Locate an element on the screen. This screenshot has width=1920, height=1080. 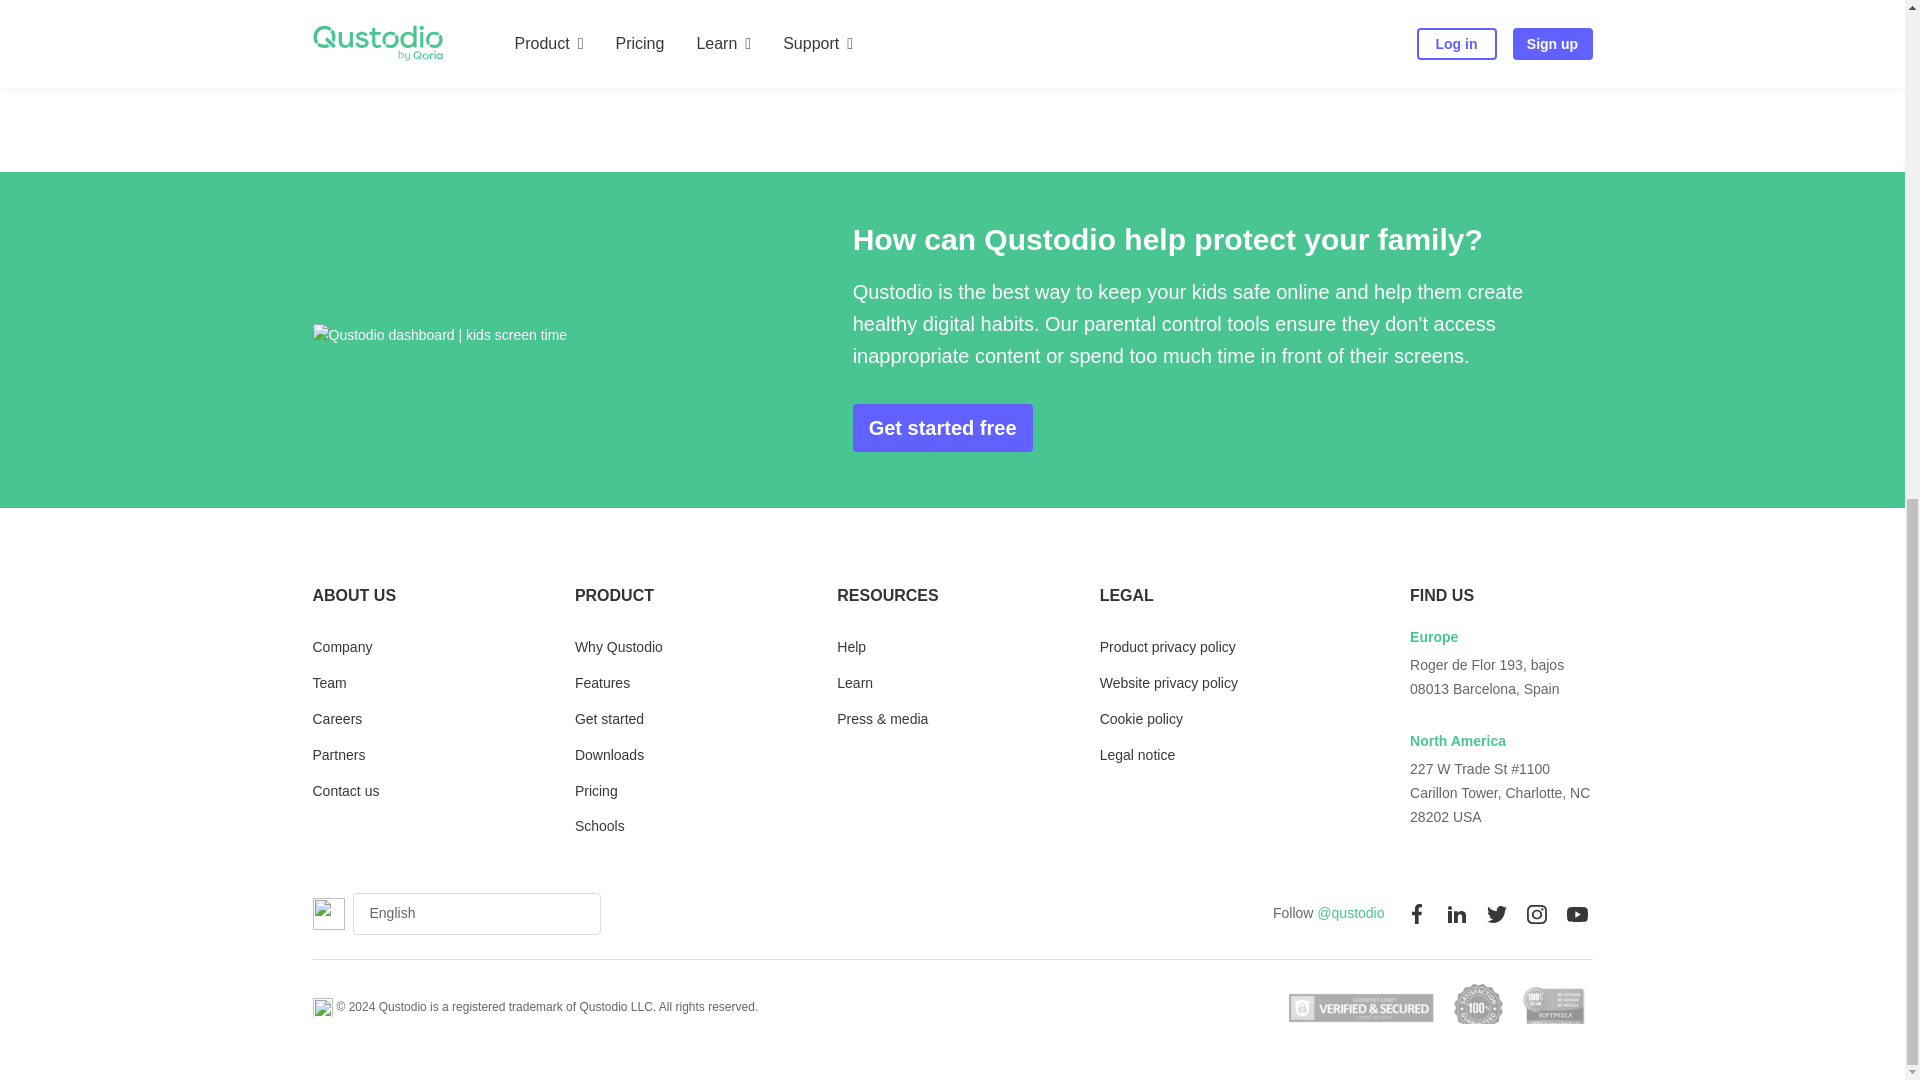
Get started free is located at coordinates (942, 428).